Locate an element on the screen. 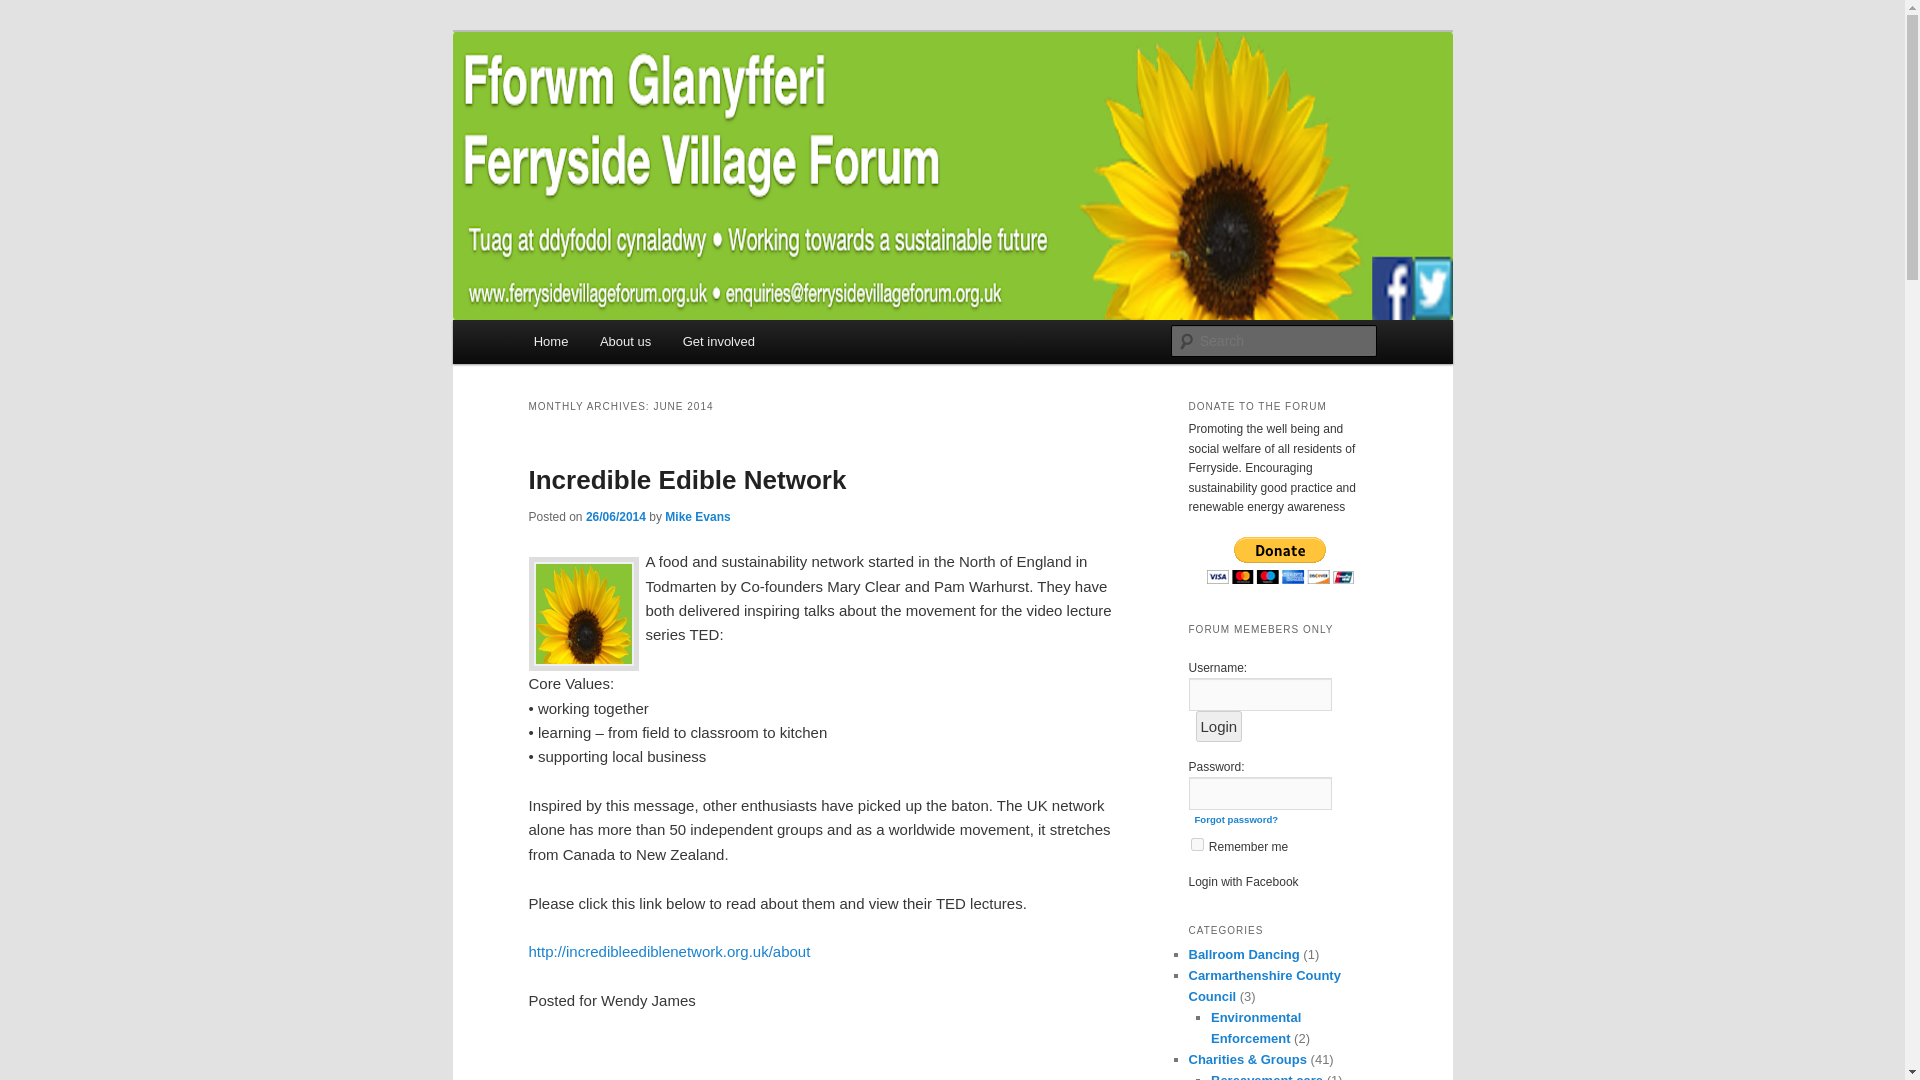  Login is located at coordinates (1219, 726).